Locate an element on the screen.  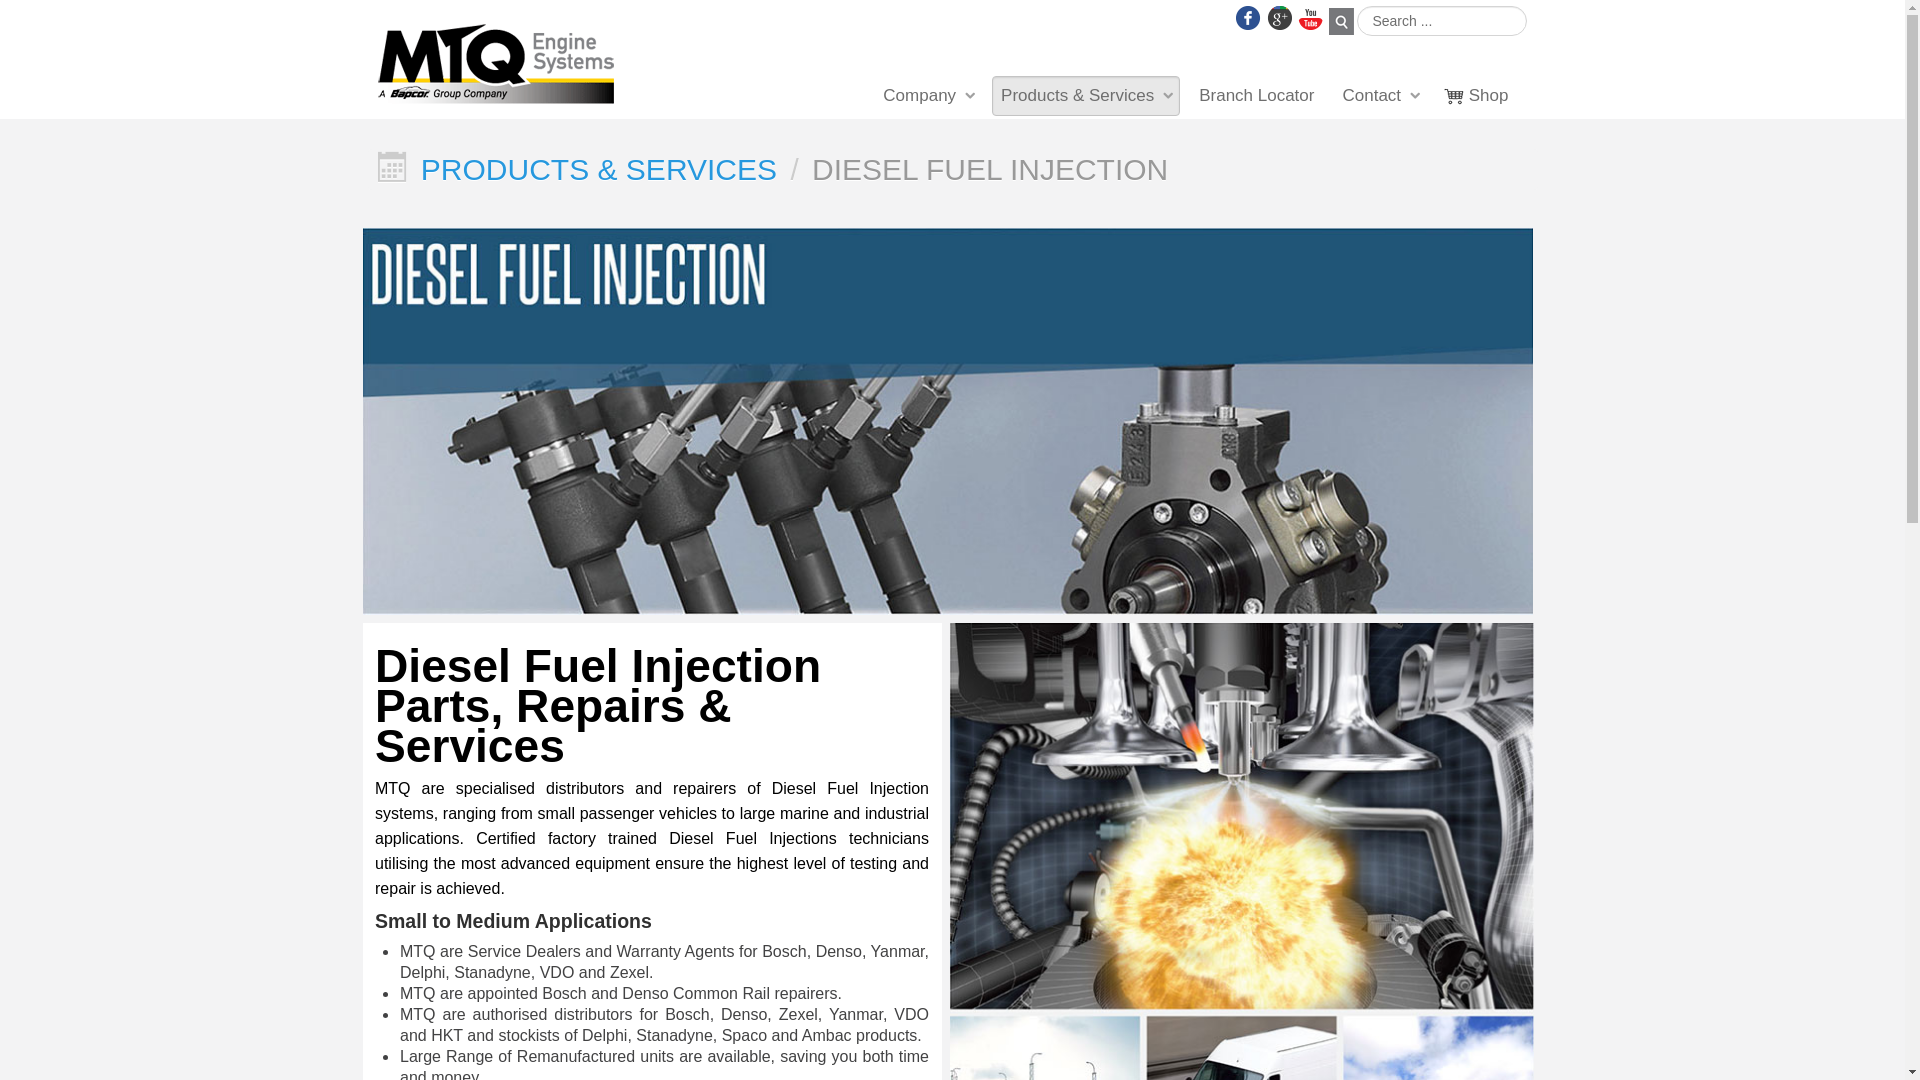
Company is located at coordinates (928, 96).